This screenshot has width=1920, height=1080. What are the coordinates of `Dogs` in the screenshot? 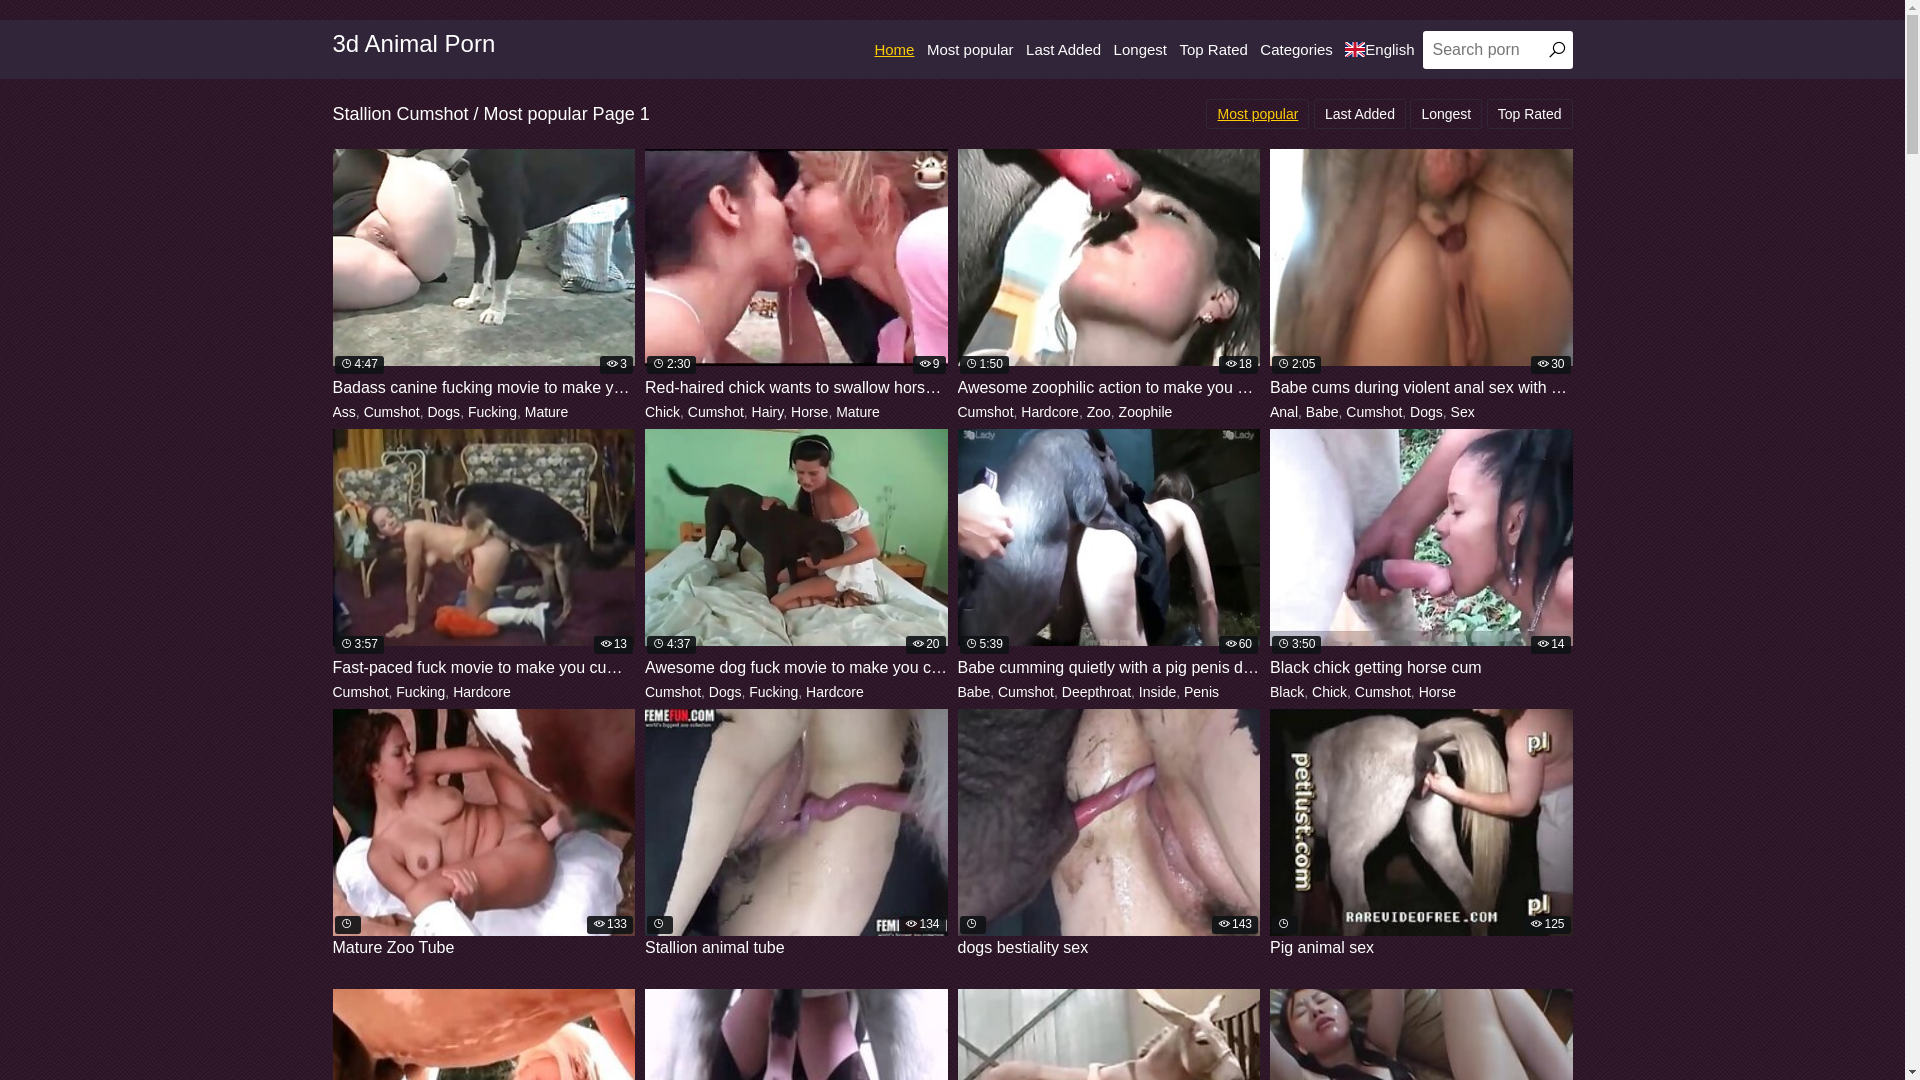 It's located at (1426, 412).